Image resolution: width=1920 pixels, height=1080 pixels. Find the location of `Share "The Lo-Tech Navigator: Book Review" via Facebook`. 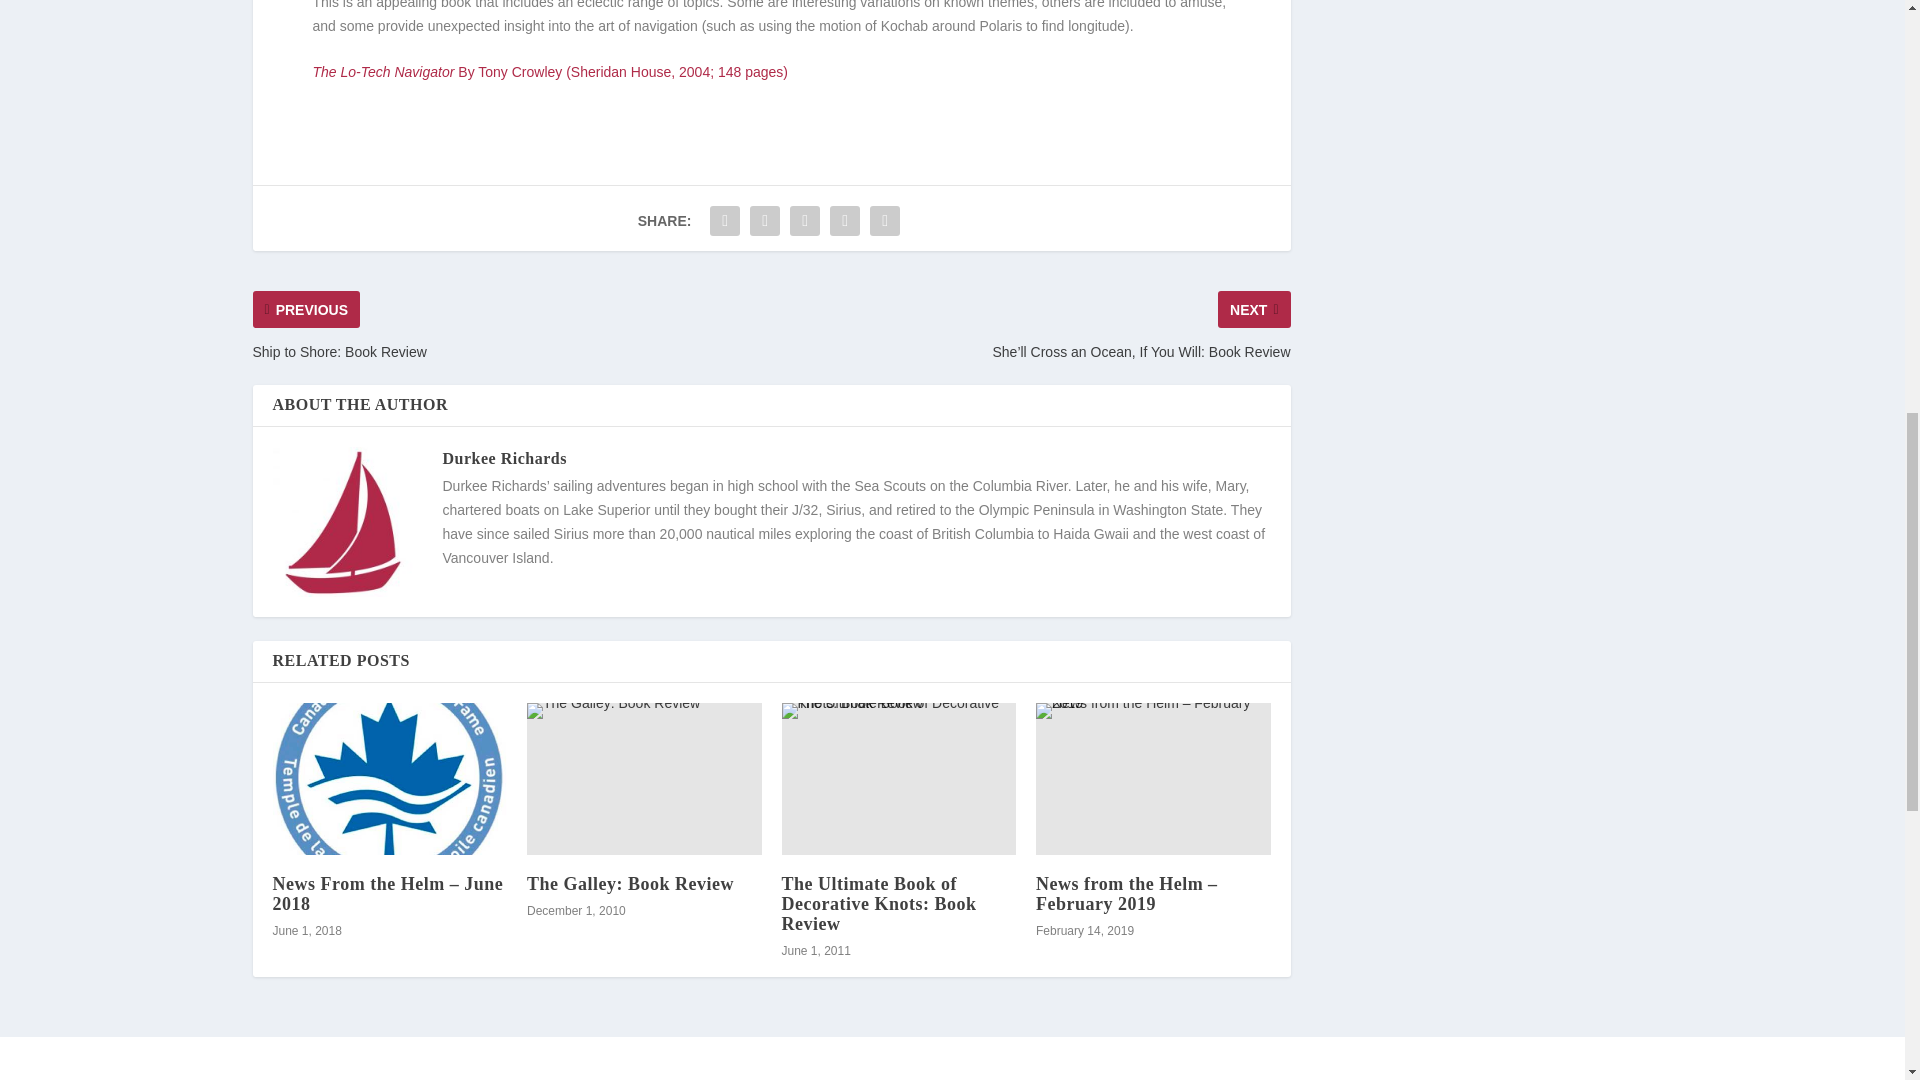

Share "The Lo-Tech Navigator: Book Review" via Facebook is located at coordinates (724, 220).